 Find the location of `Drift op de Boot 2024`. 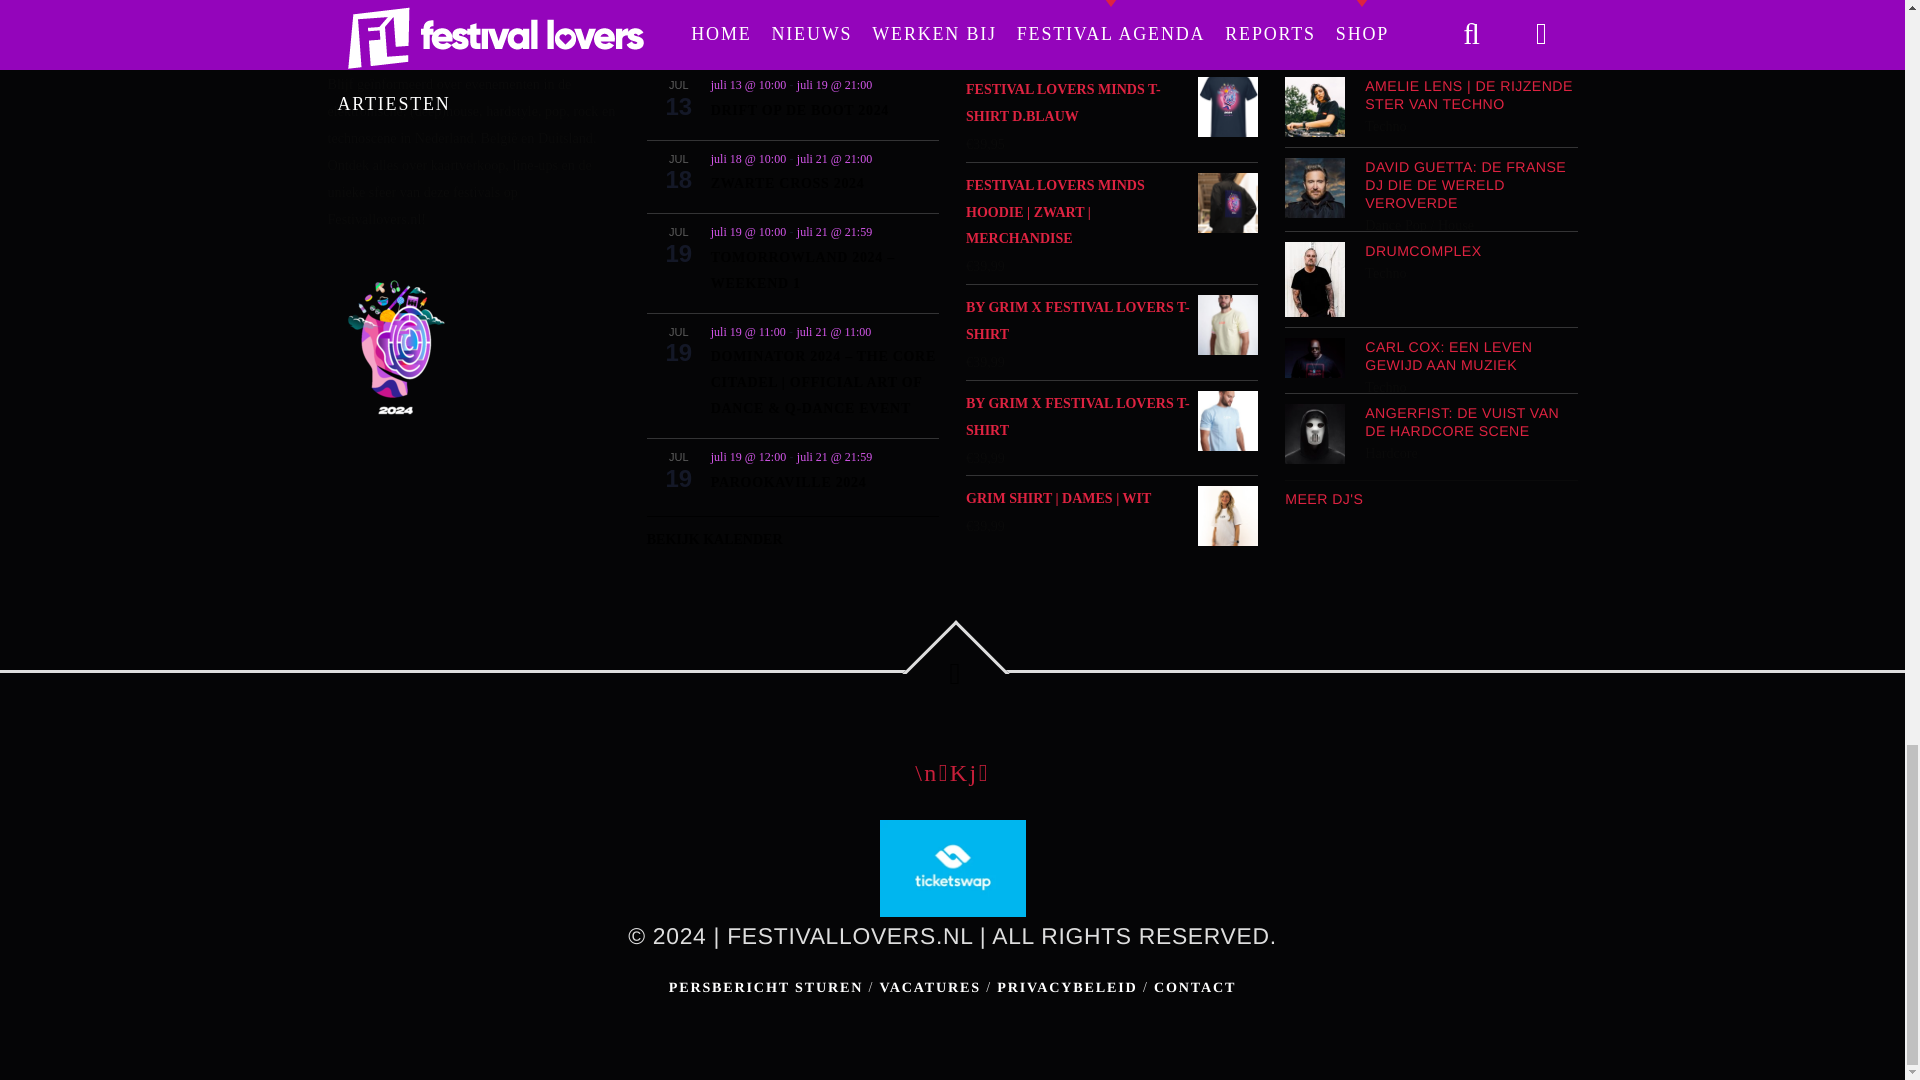

Drift op de Boot 2024 is located at coordinates (799, 110).